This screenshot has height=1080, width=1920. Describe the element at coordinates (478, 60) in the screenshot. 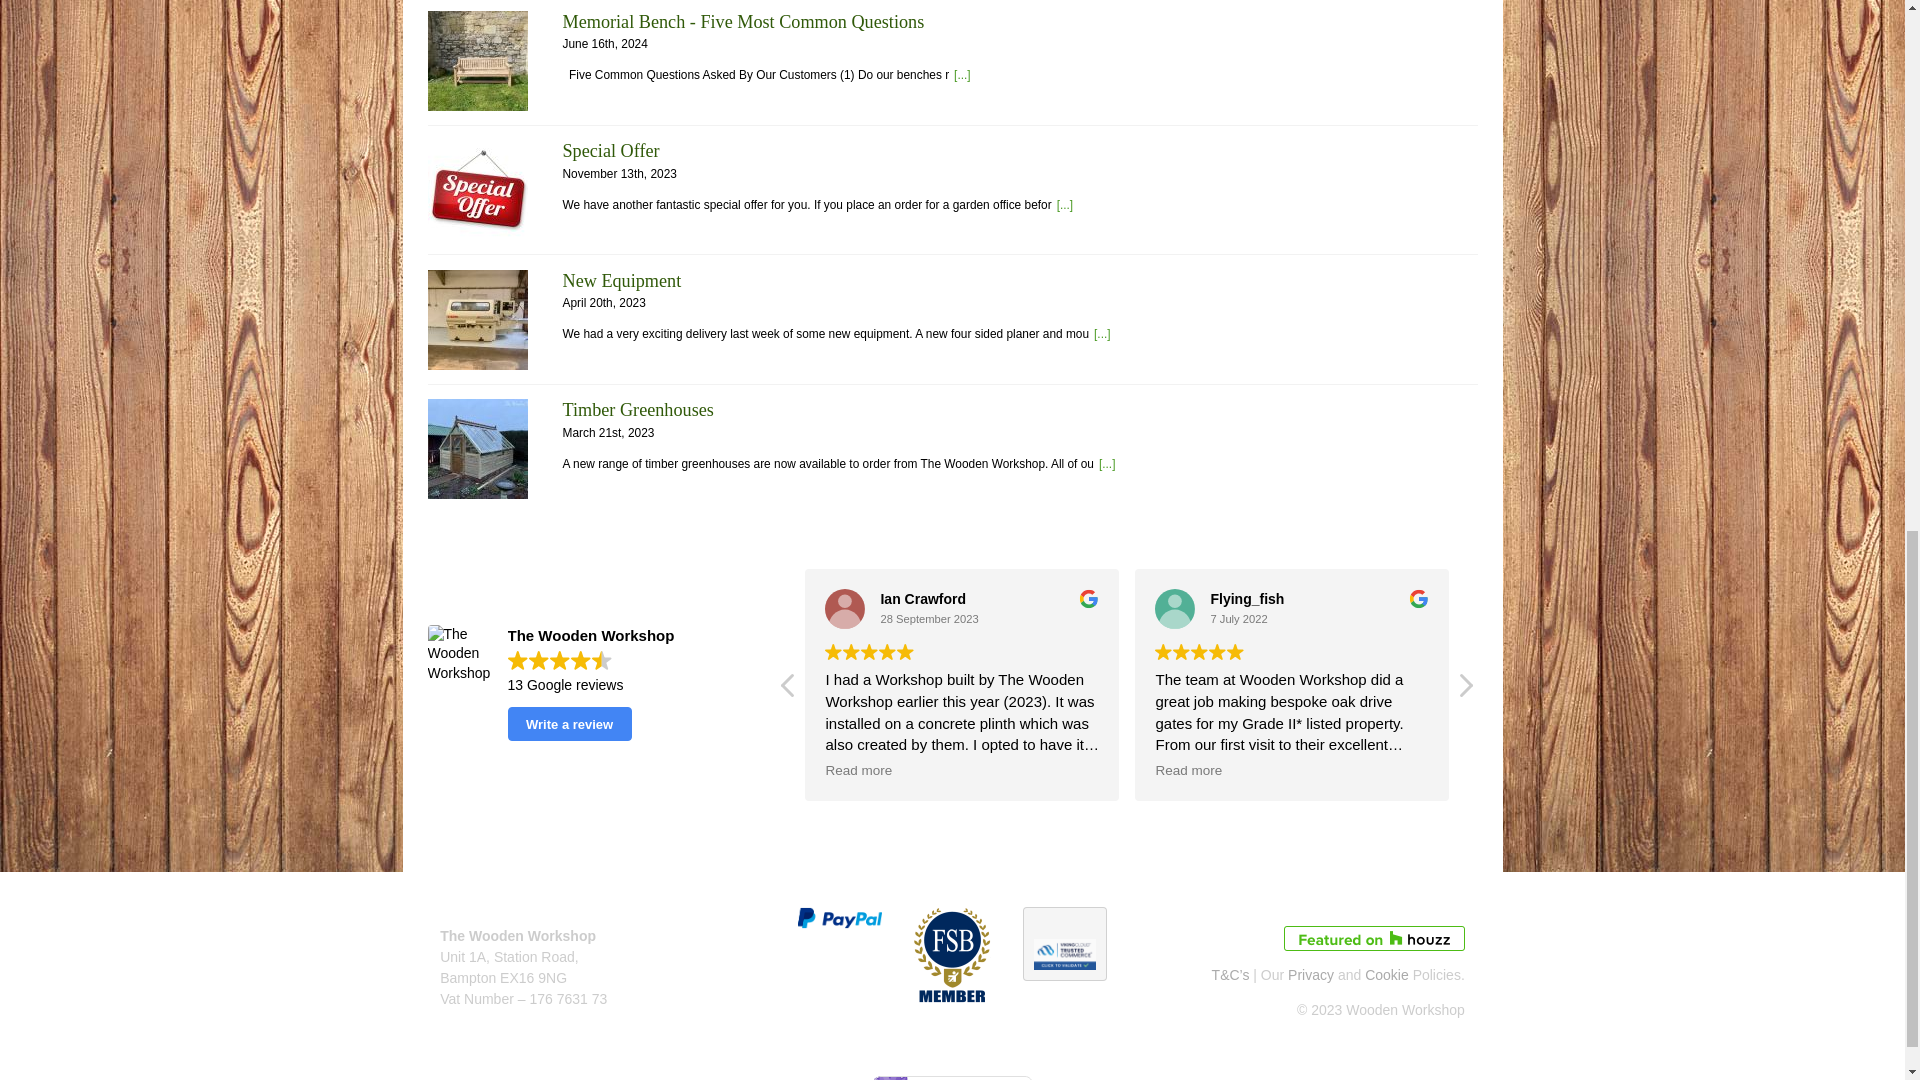

I see `Memorial Bench - Five Most Common Questions` at that location.